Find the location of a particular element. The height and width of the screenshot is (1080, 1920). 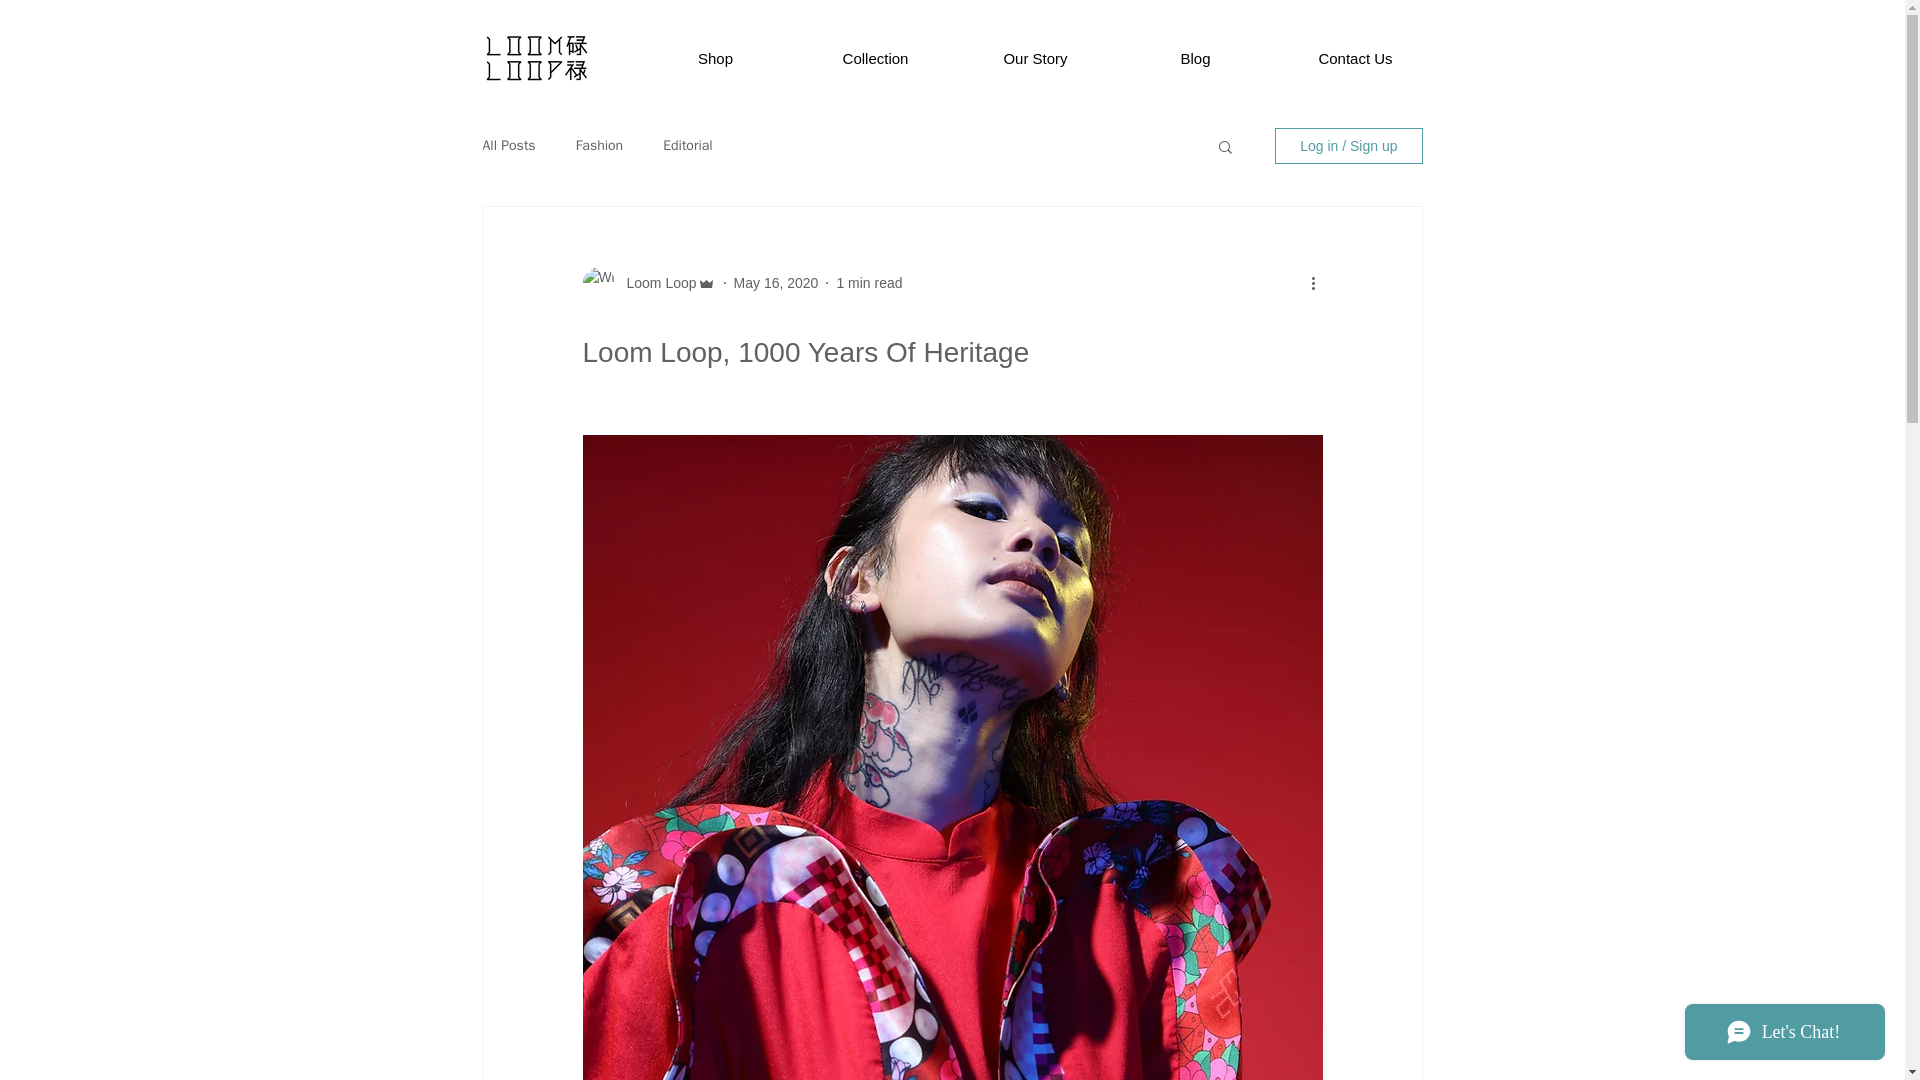

Blog is located at coordinates (1196, 58).